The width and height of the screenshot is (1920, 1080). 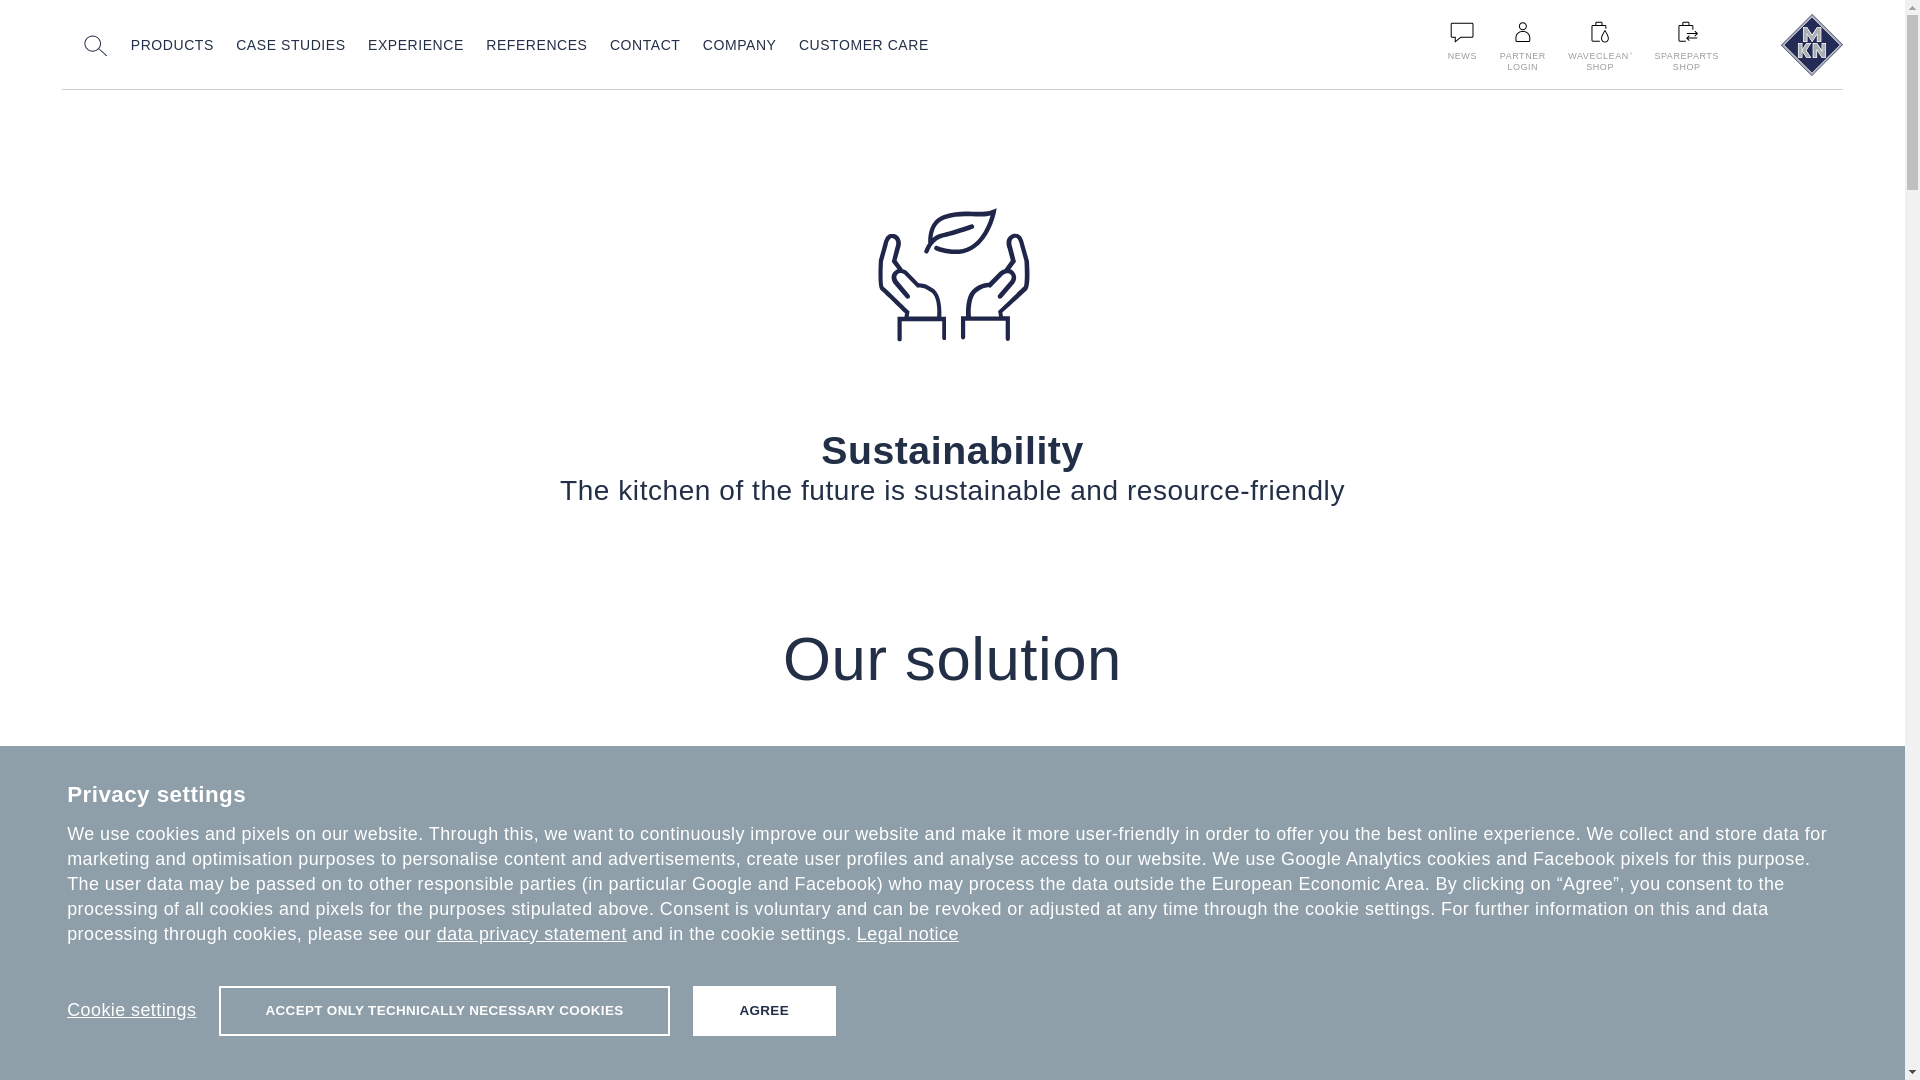 I want to click on CONTACT, so click(x=864, y=46).